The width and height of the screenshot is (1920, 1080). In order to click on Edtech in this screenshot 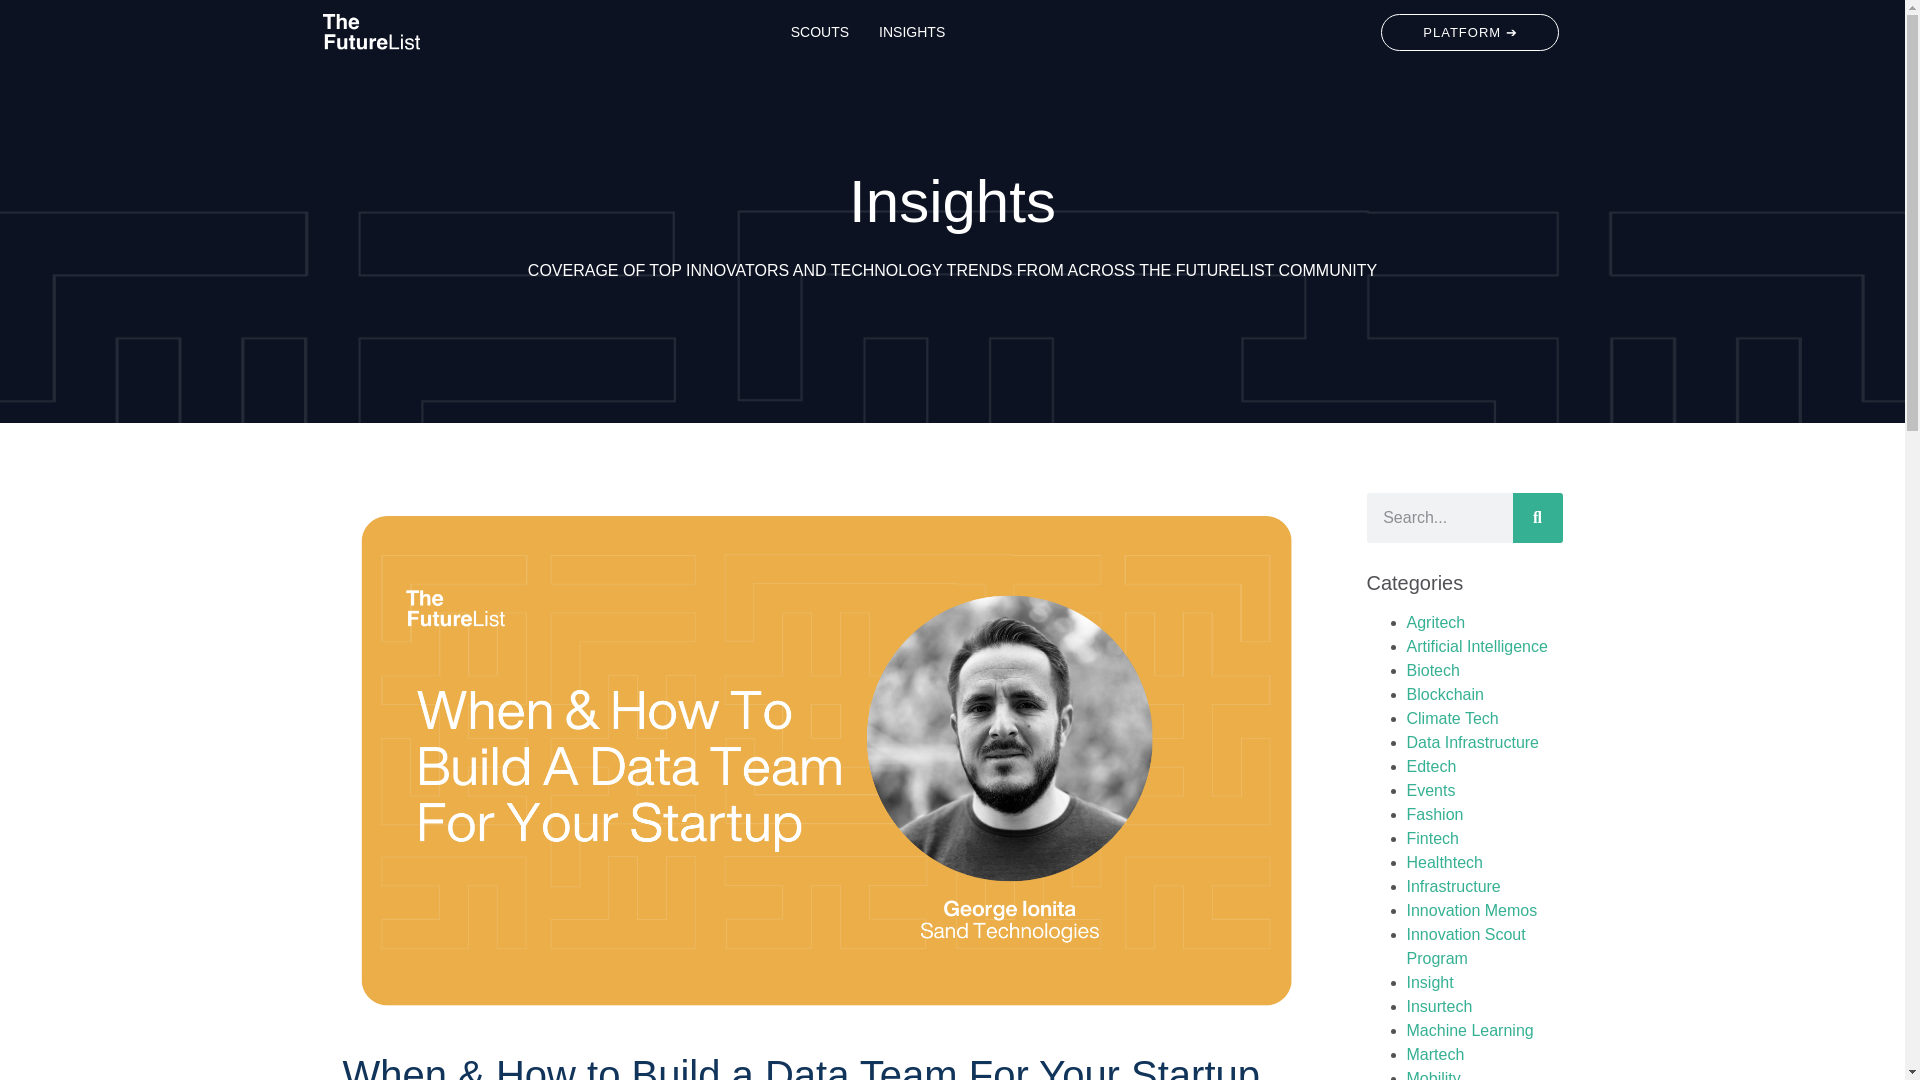, I will do `click(1430, 766)`.